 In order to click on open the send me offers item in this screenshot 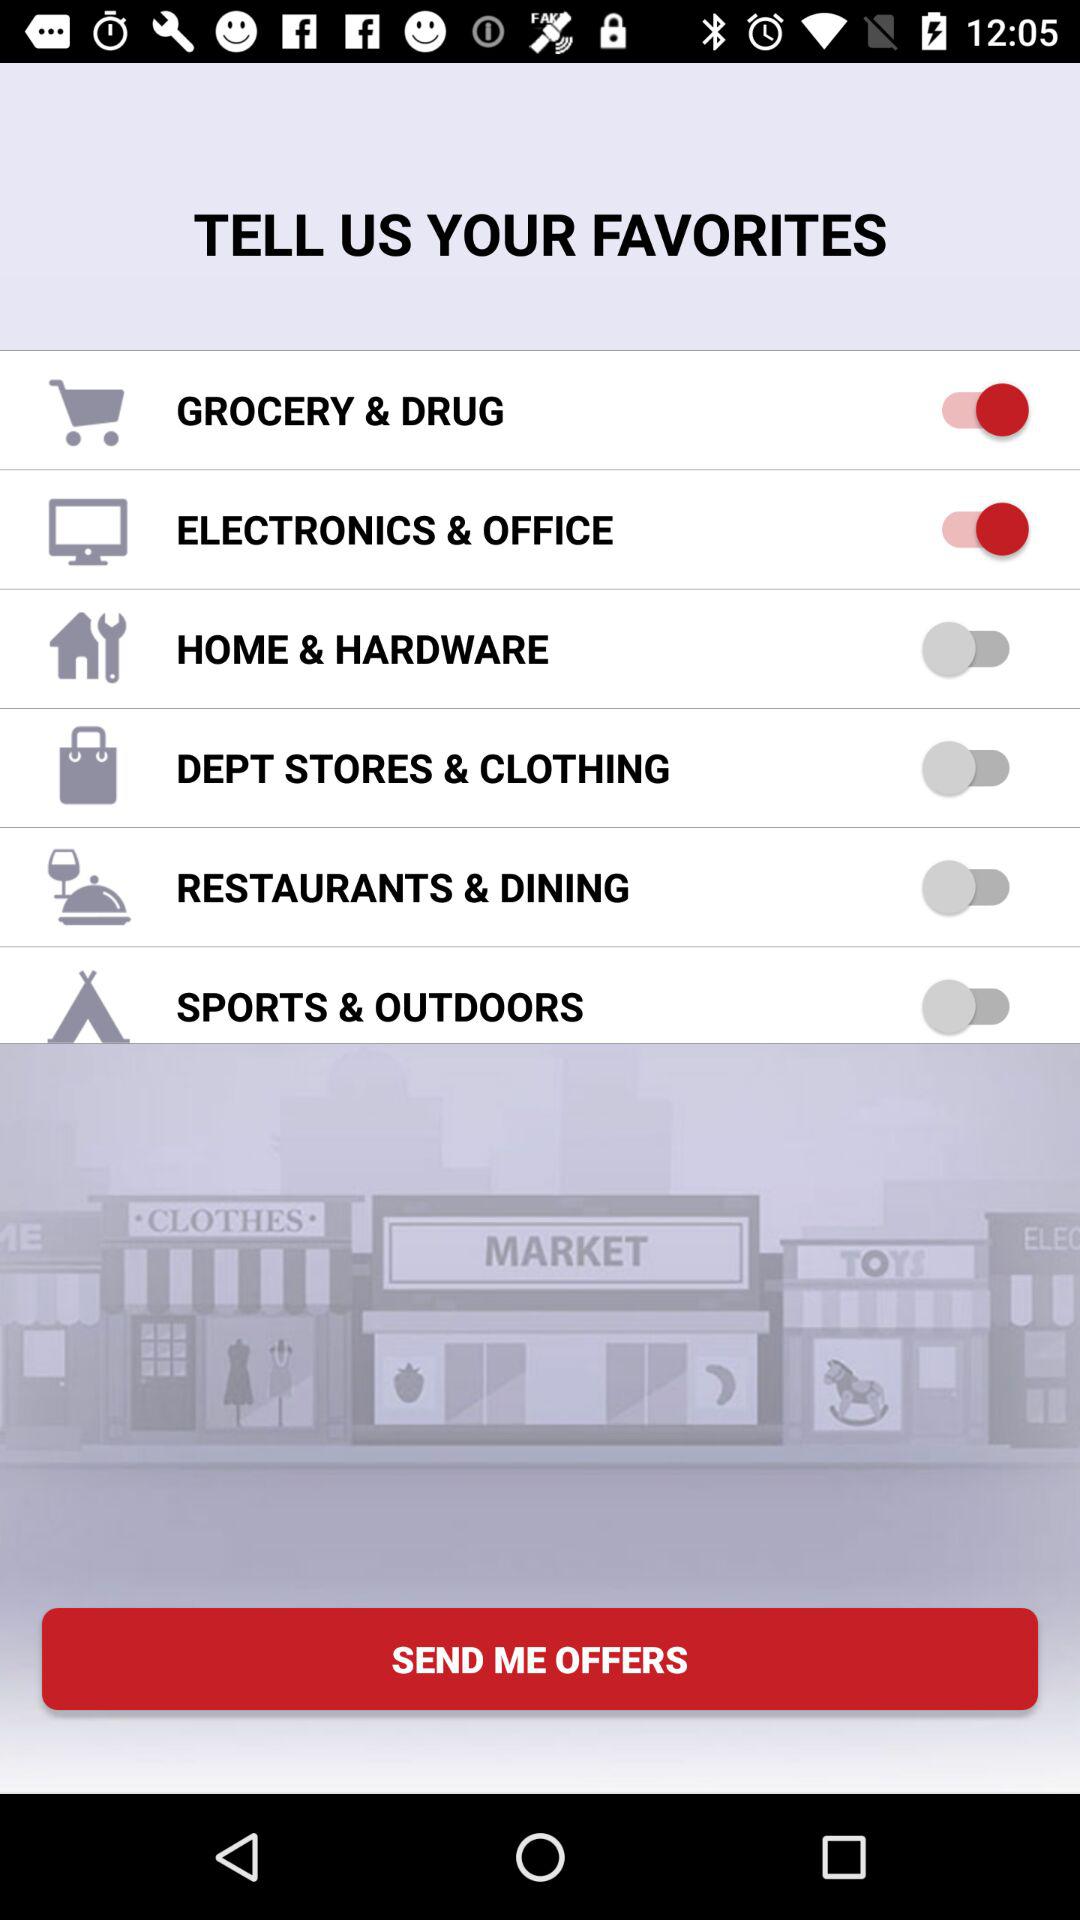, I will do `click(540, 1658)`.